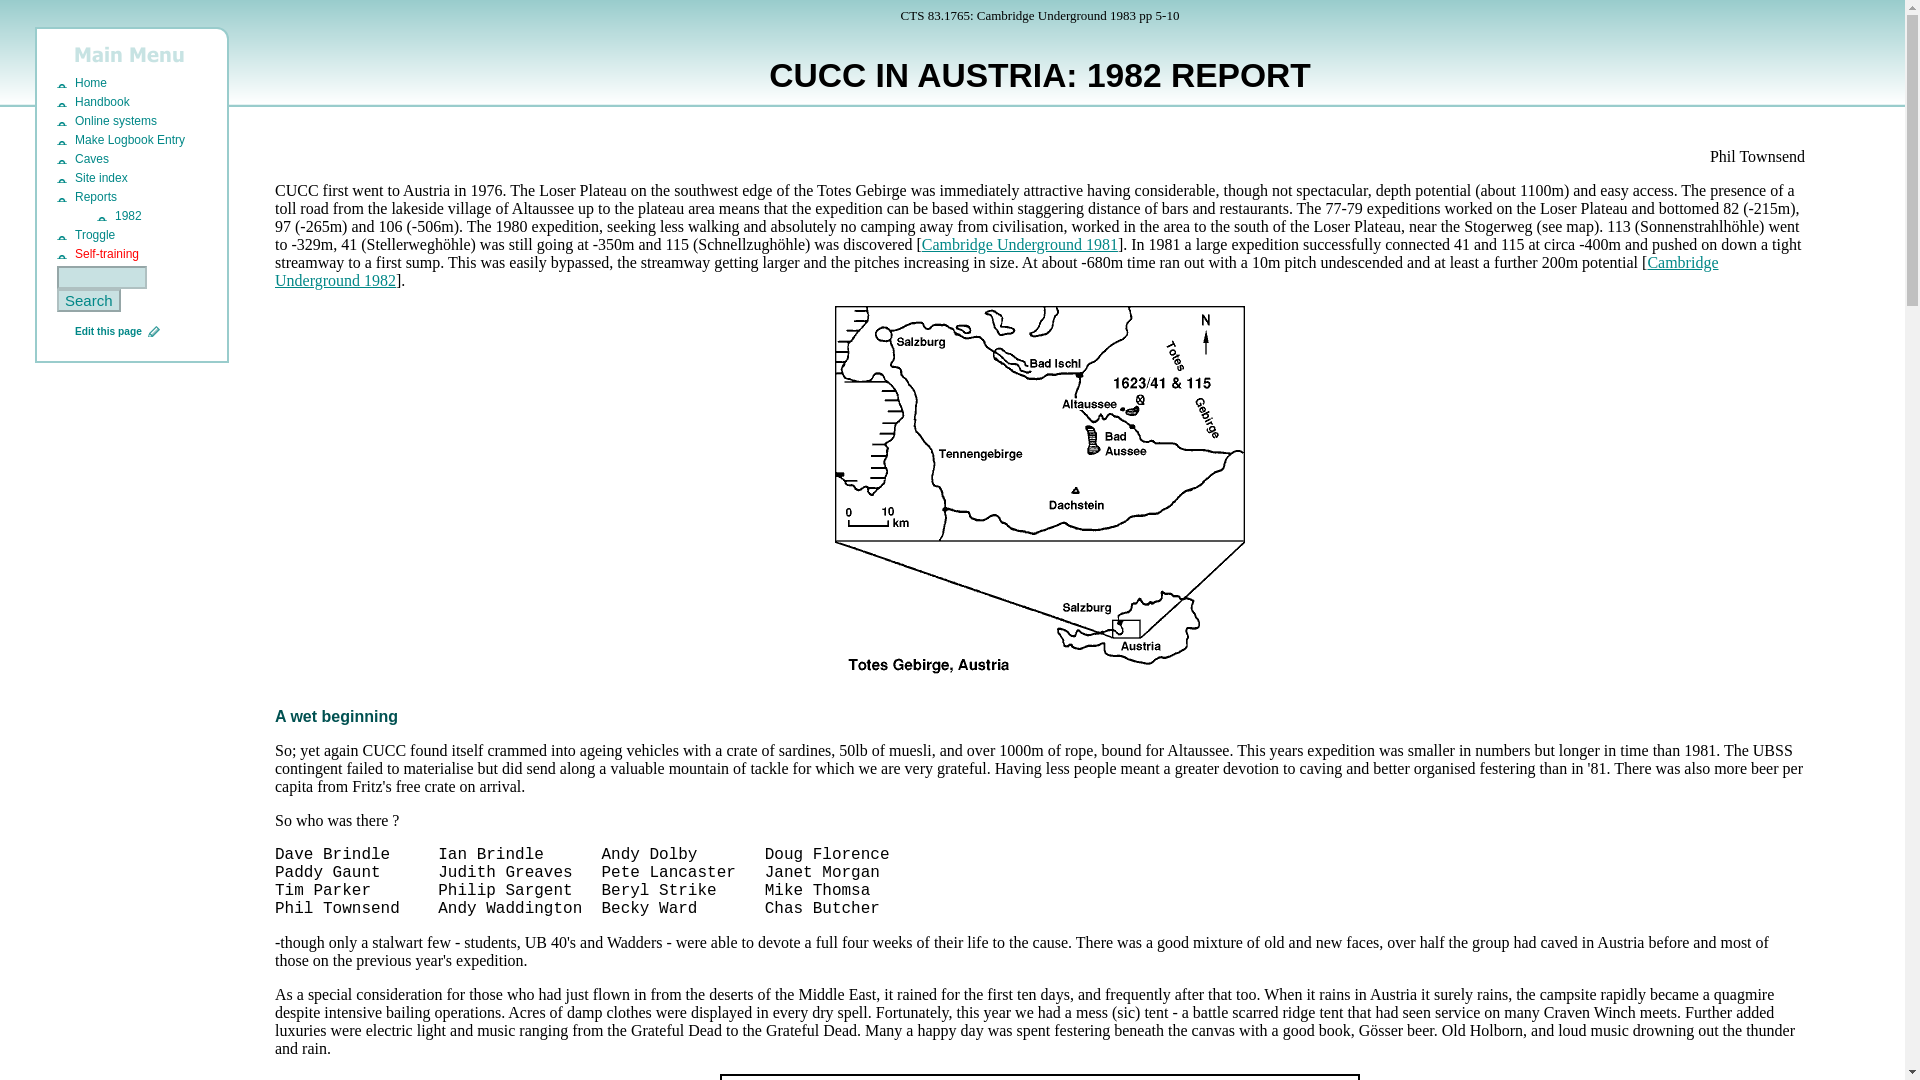 This screenshot has width=1920, height=1080. Describe the element at coordinates (82, 82) in the screenshot. I see `Home` at that location.